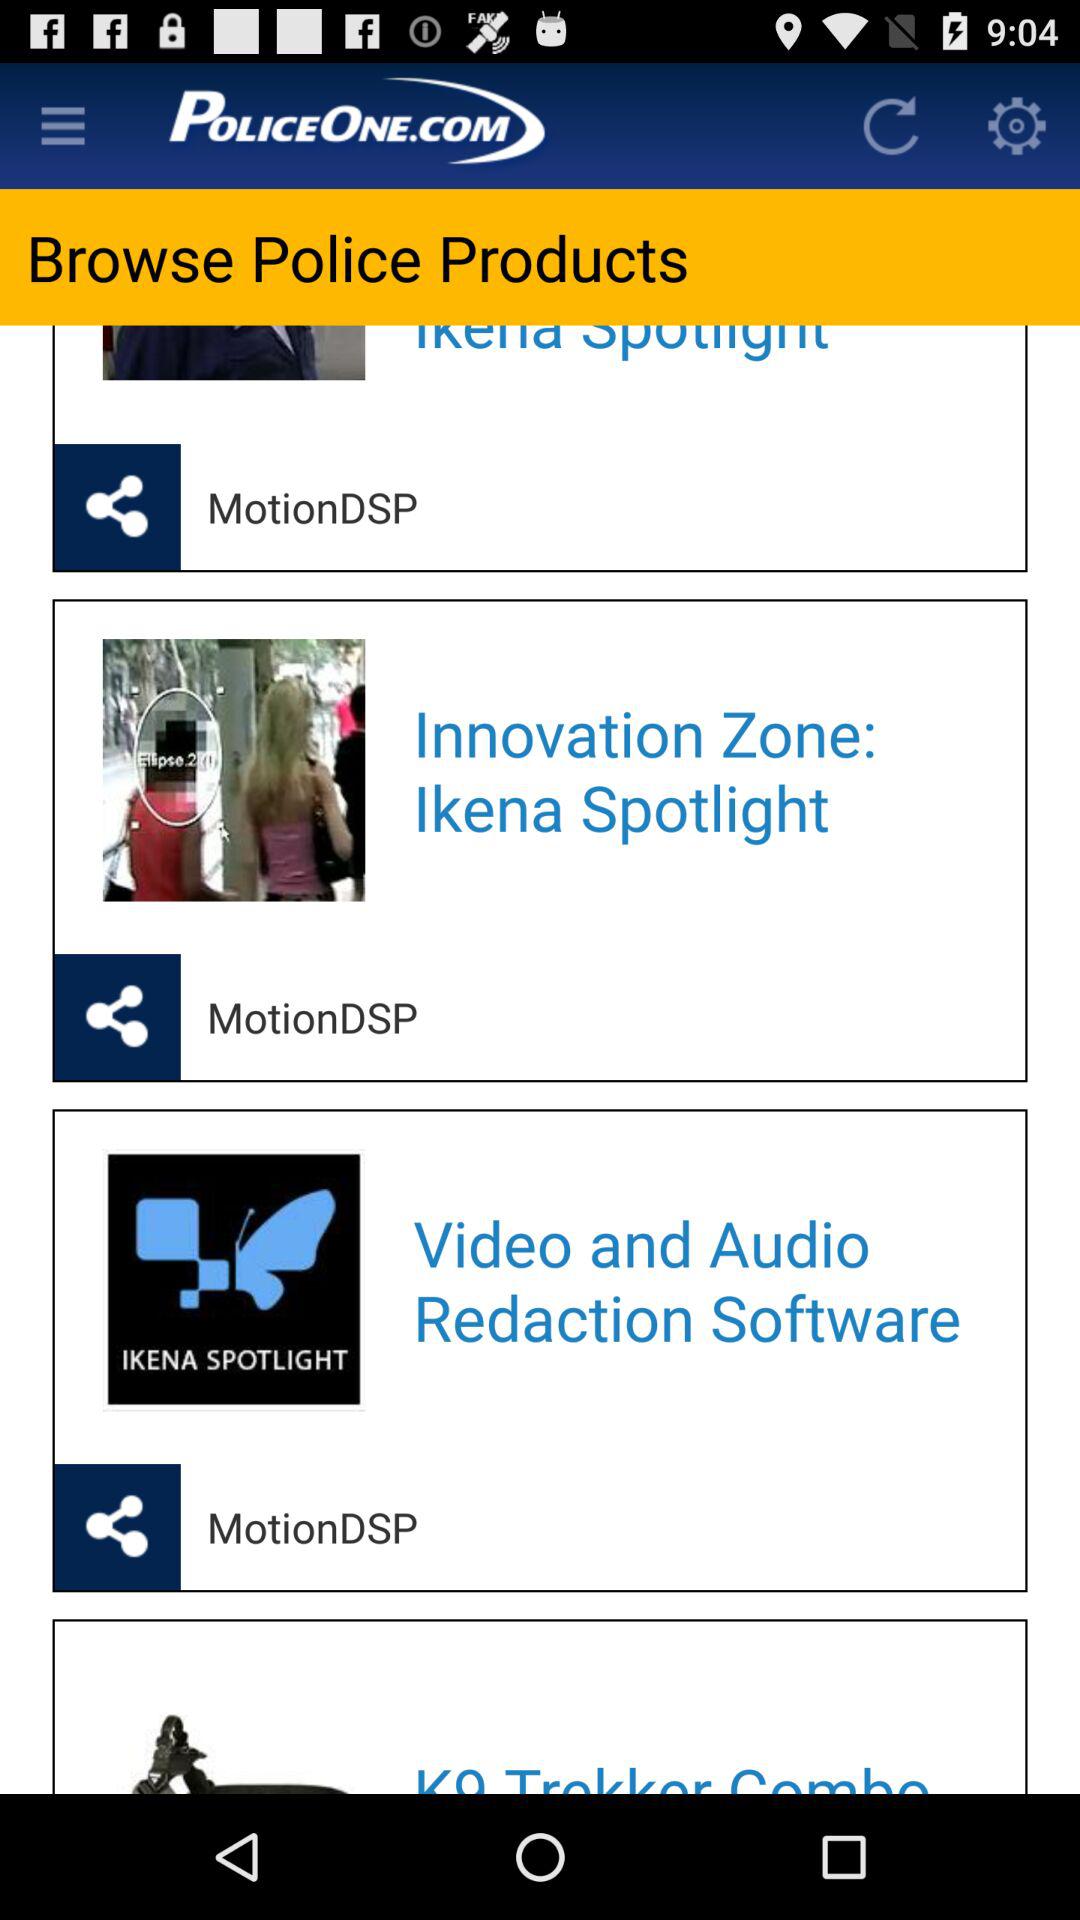  Describe the element at coordinates (692, 770) in the screenshot. I see `turn on app below the motiondsp` at that location.